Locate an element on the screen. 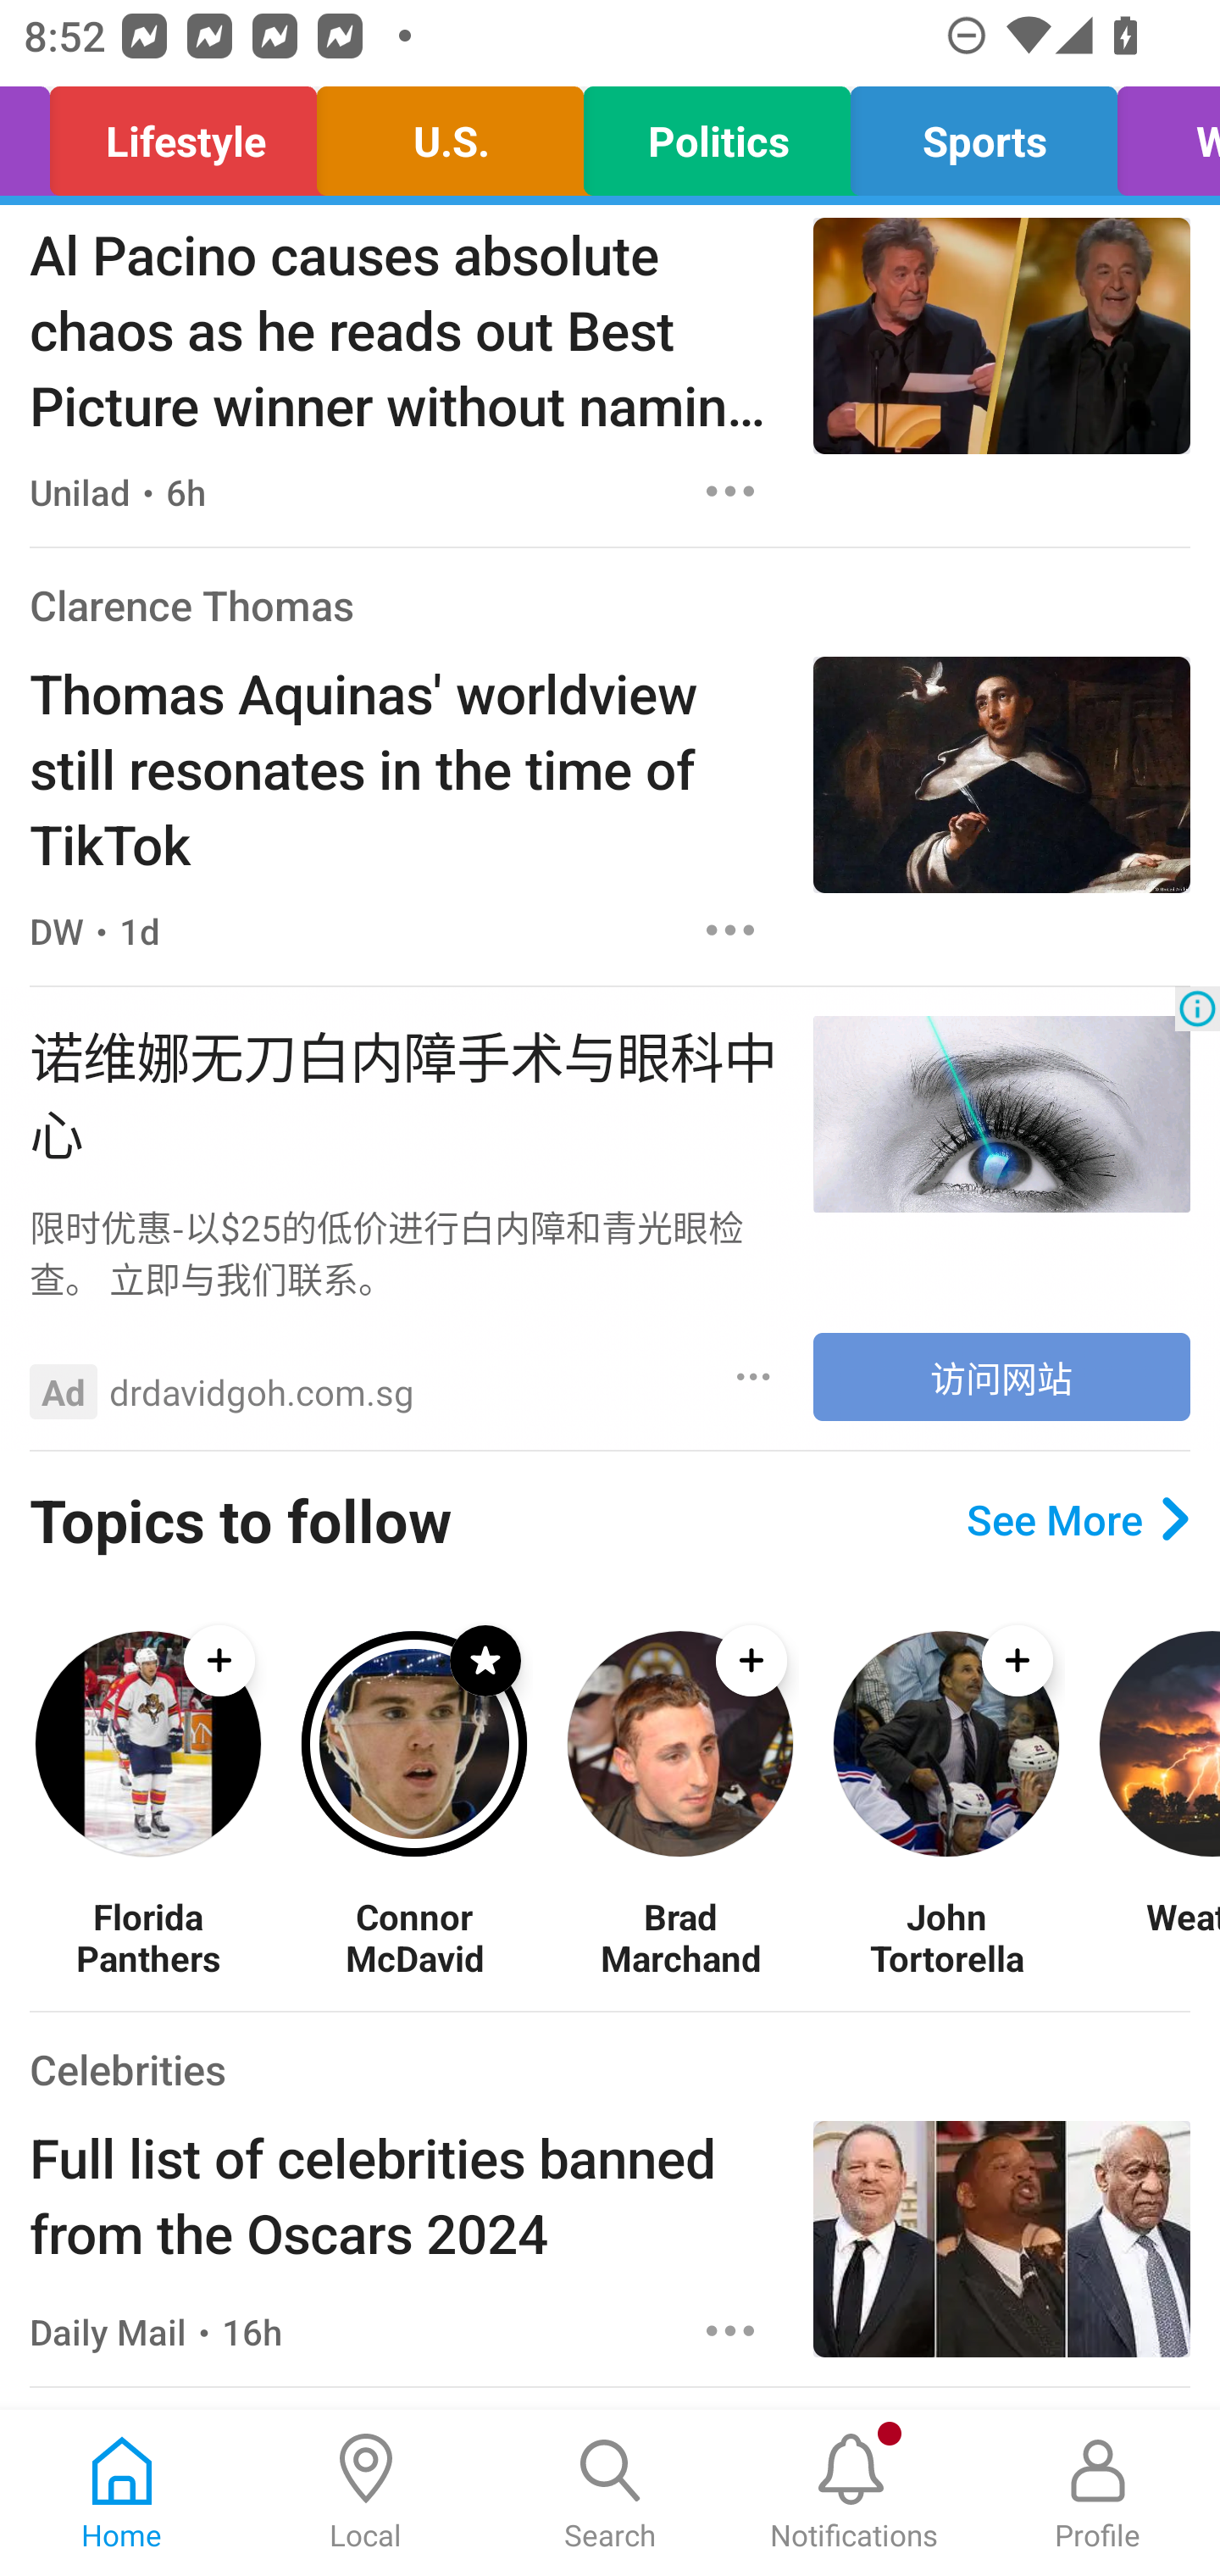 Image resolution: width=1220 pixels, height=2576 pixels. 限时优惠-以$25的低价进行白内障和青光眼检查。 立即与我们联系。 is located at coordinates (406, 1252).